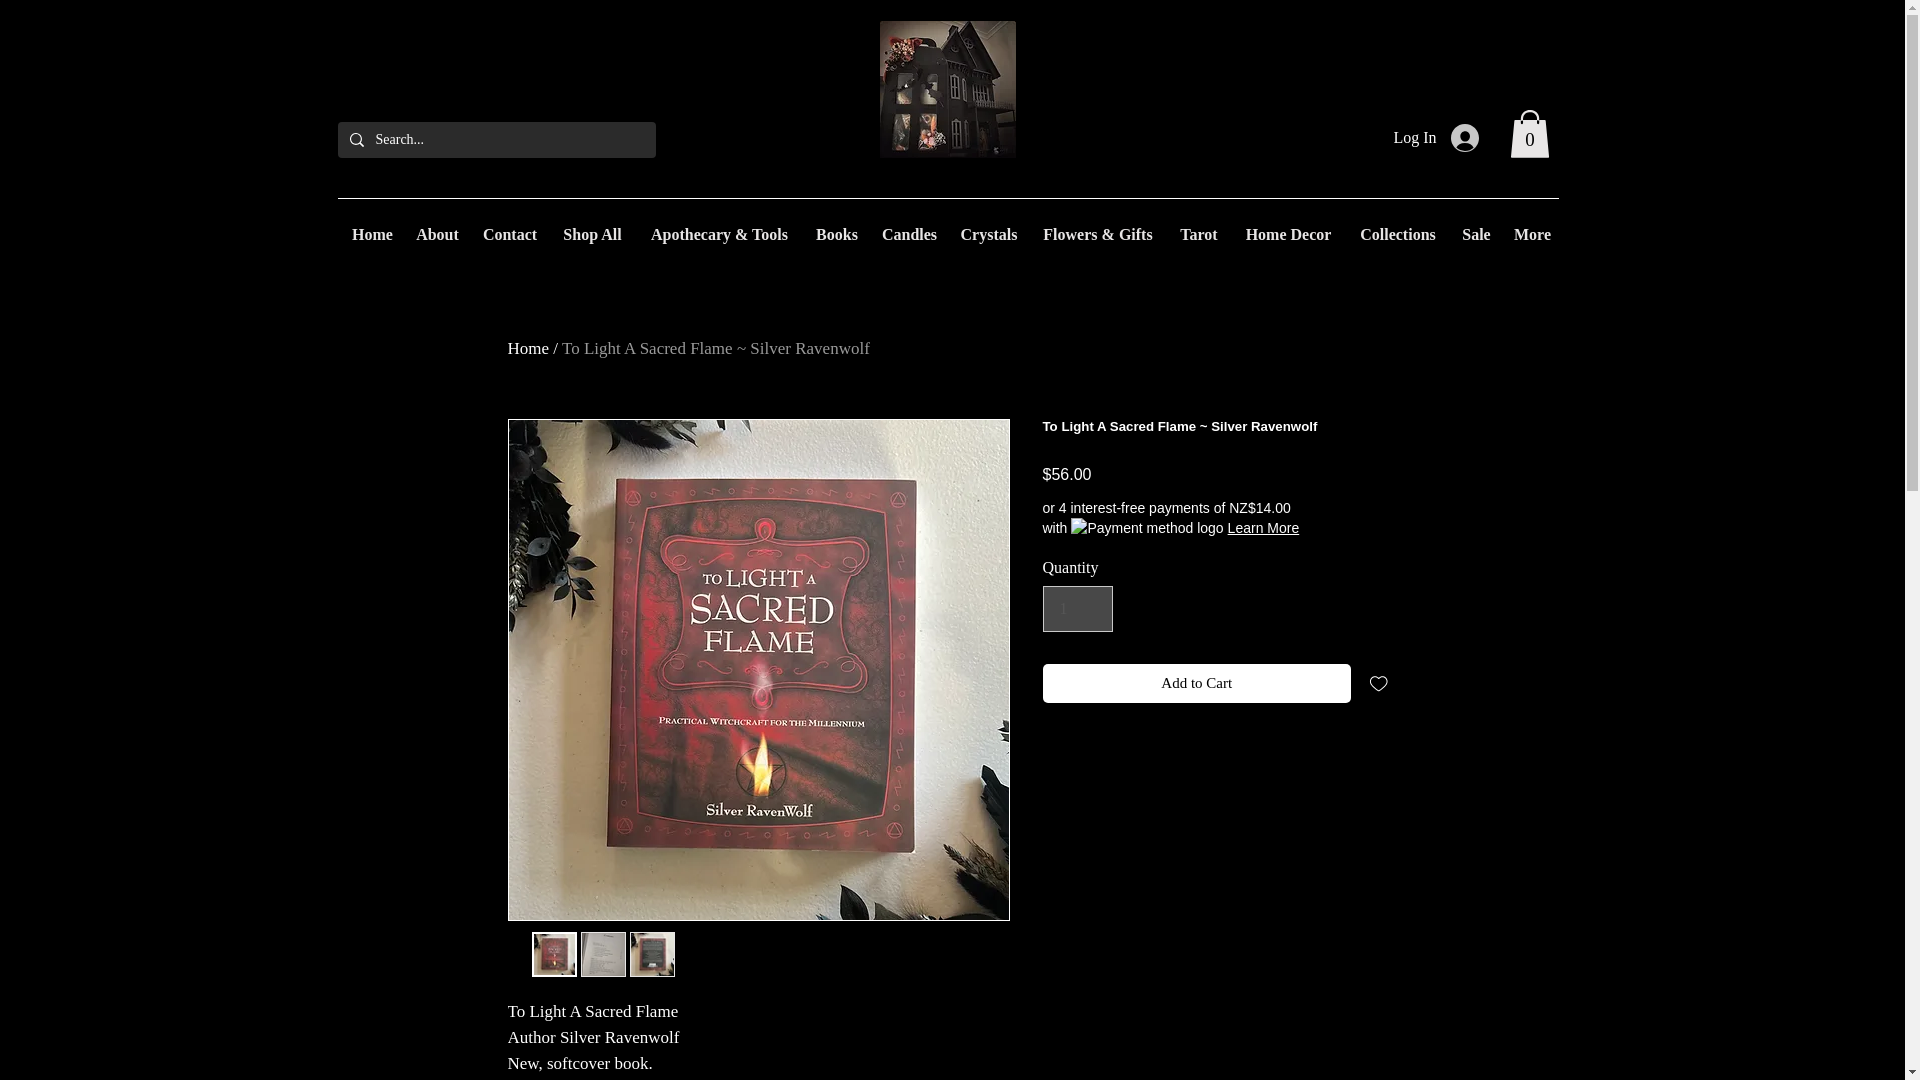 The image size is (1920, 1080). I want to click on About, so click(436, 234).